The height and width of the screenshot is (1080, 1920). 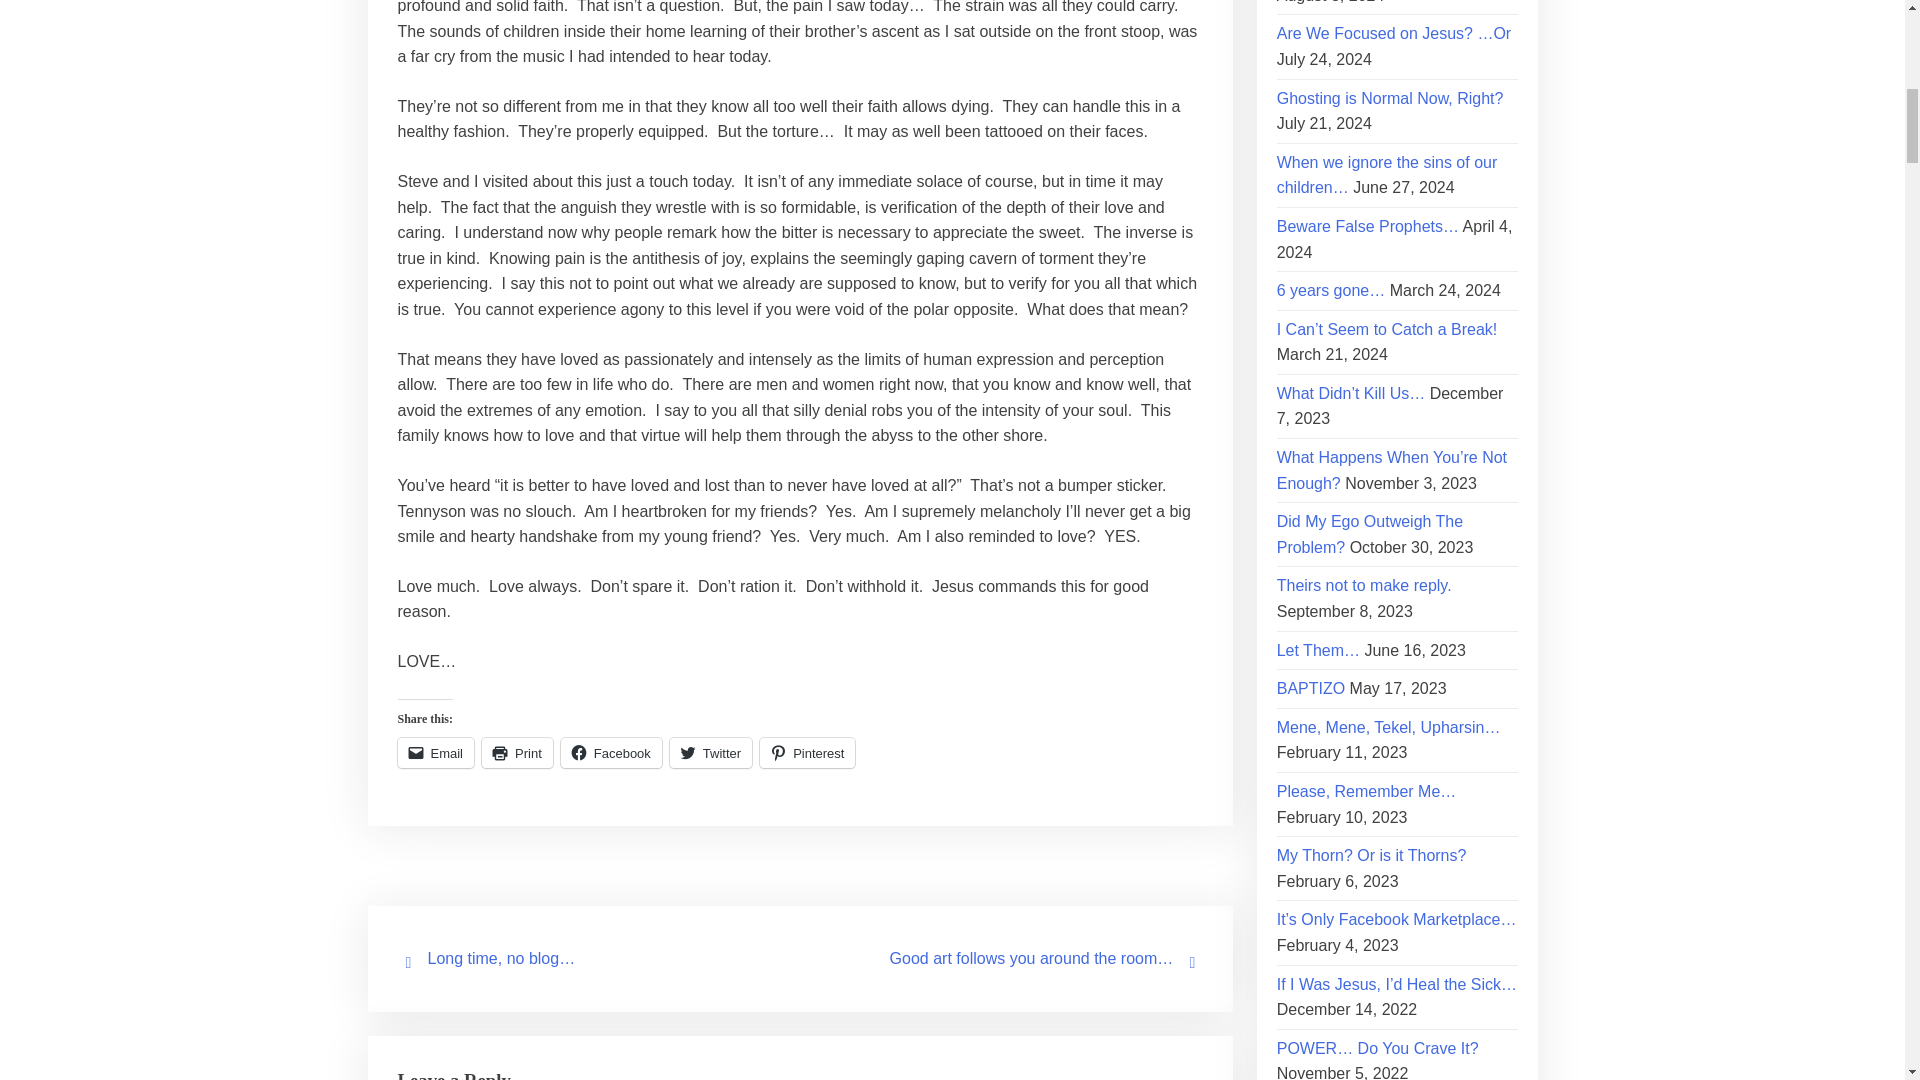 What do you see at coordinates (516, 752) in the screenshot?
I see `Click to print` at bounding box center [516, 752].